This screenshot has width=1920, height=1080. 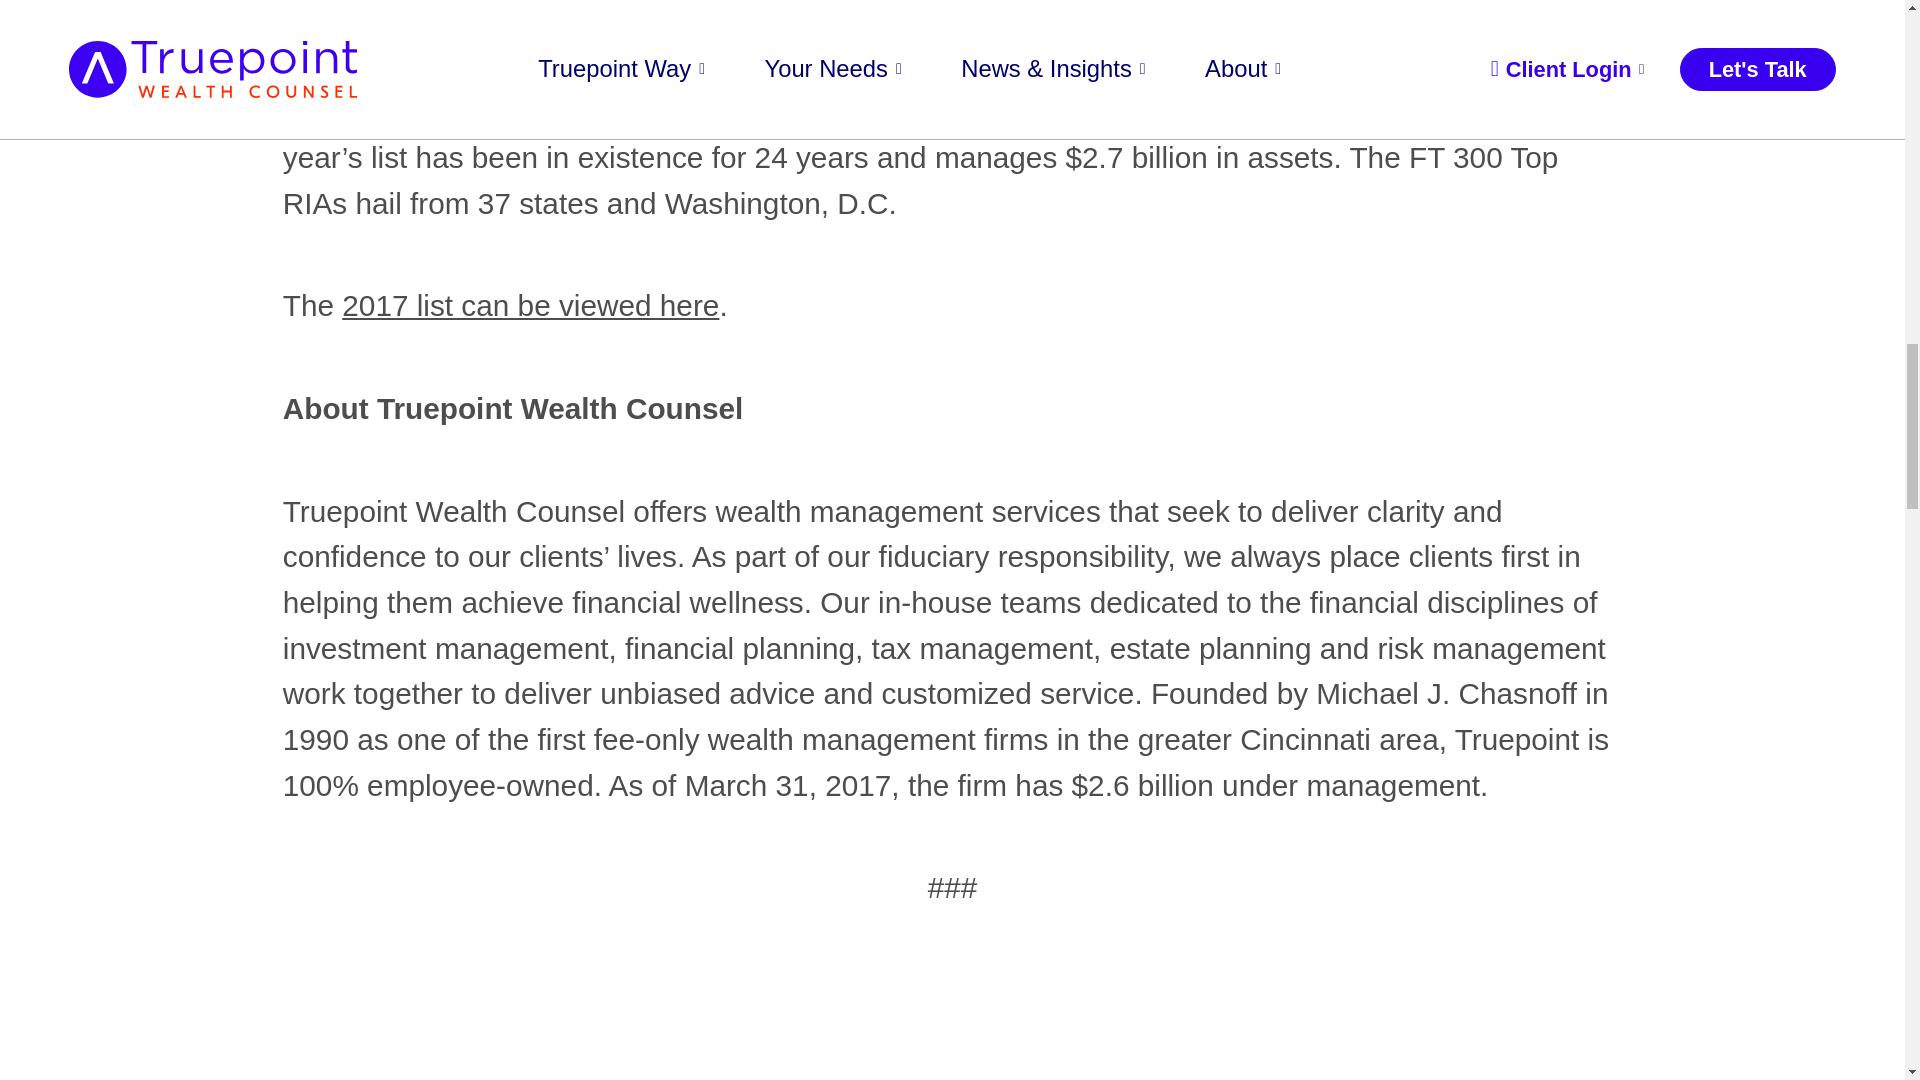 I want to click on 2017 list can be viewed here, so click(x=530, y=305).